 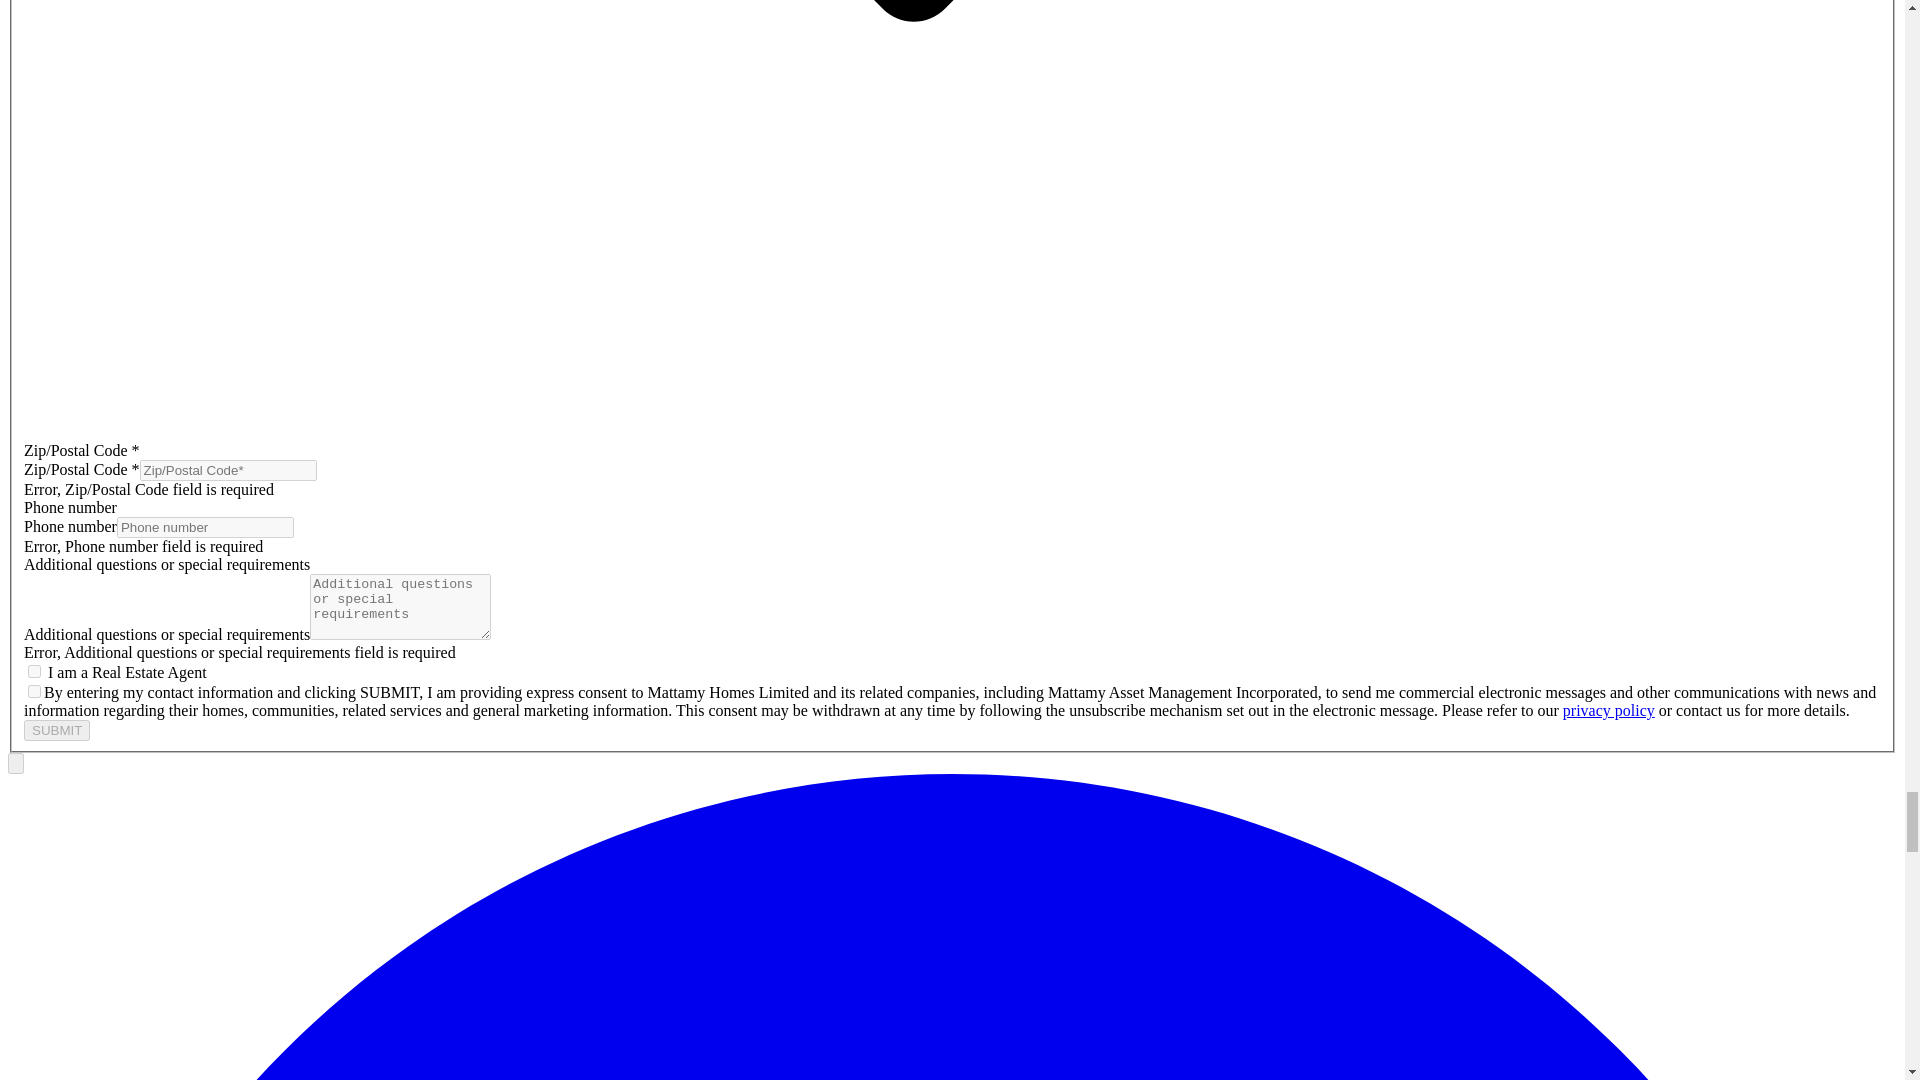 I want to click on privacy policy, so click(x=1608, y=710).